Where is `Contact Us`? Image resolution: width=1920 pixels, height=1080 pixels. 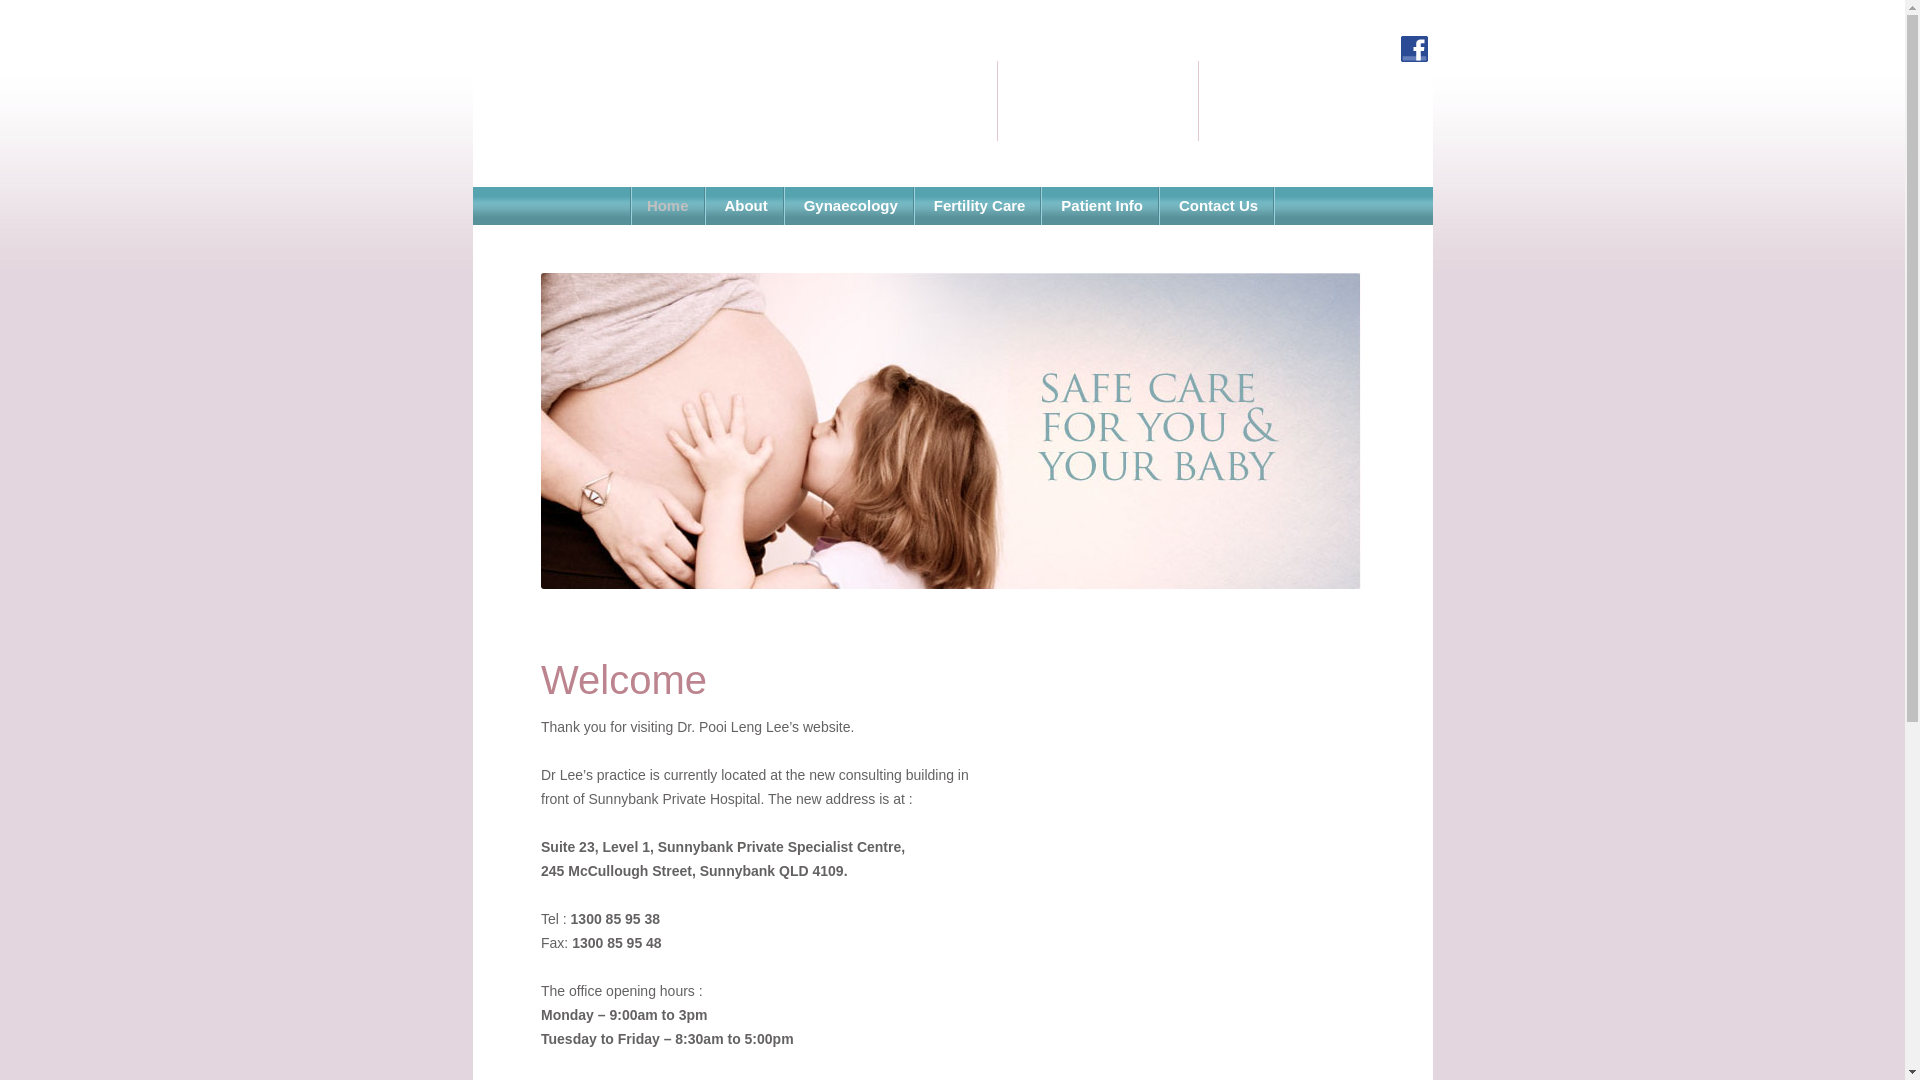 Contact Us is located at coordinates (1219, 206).